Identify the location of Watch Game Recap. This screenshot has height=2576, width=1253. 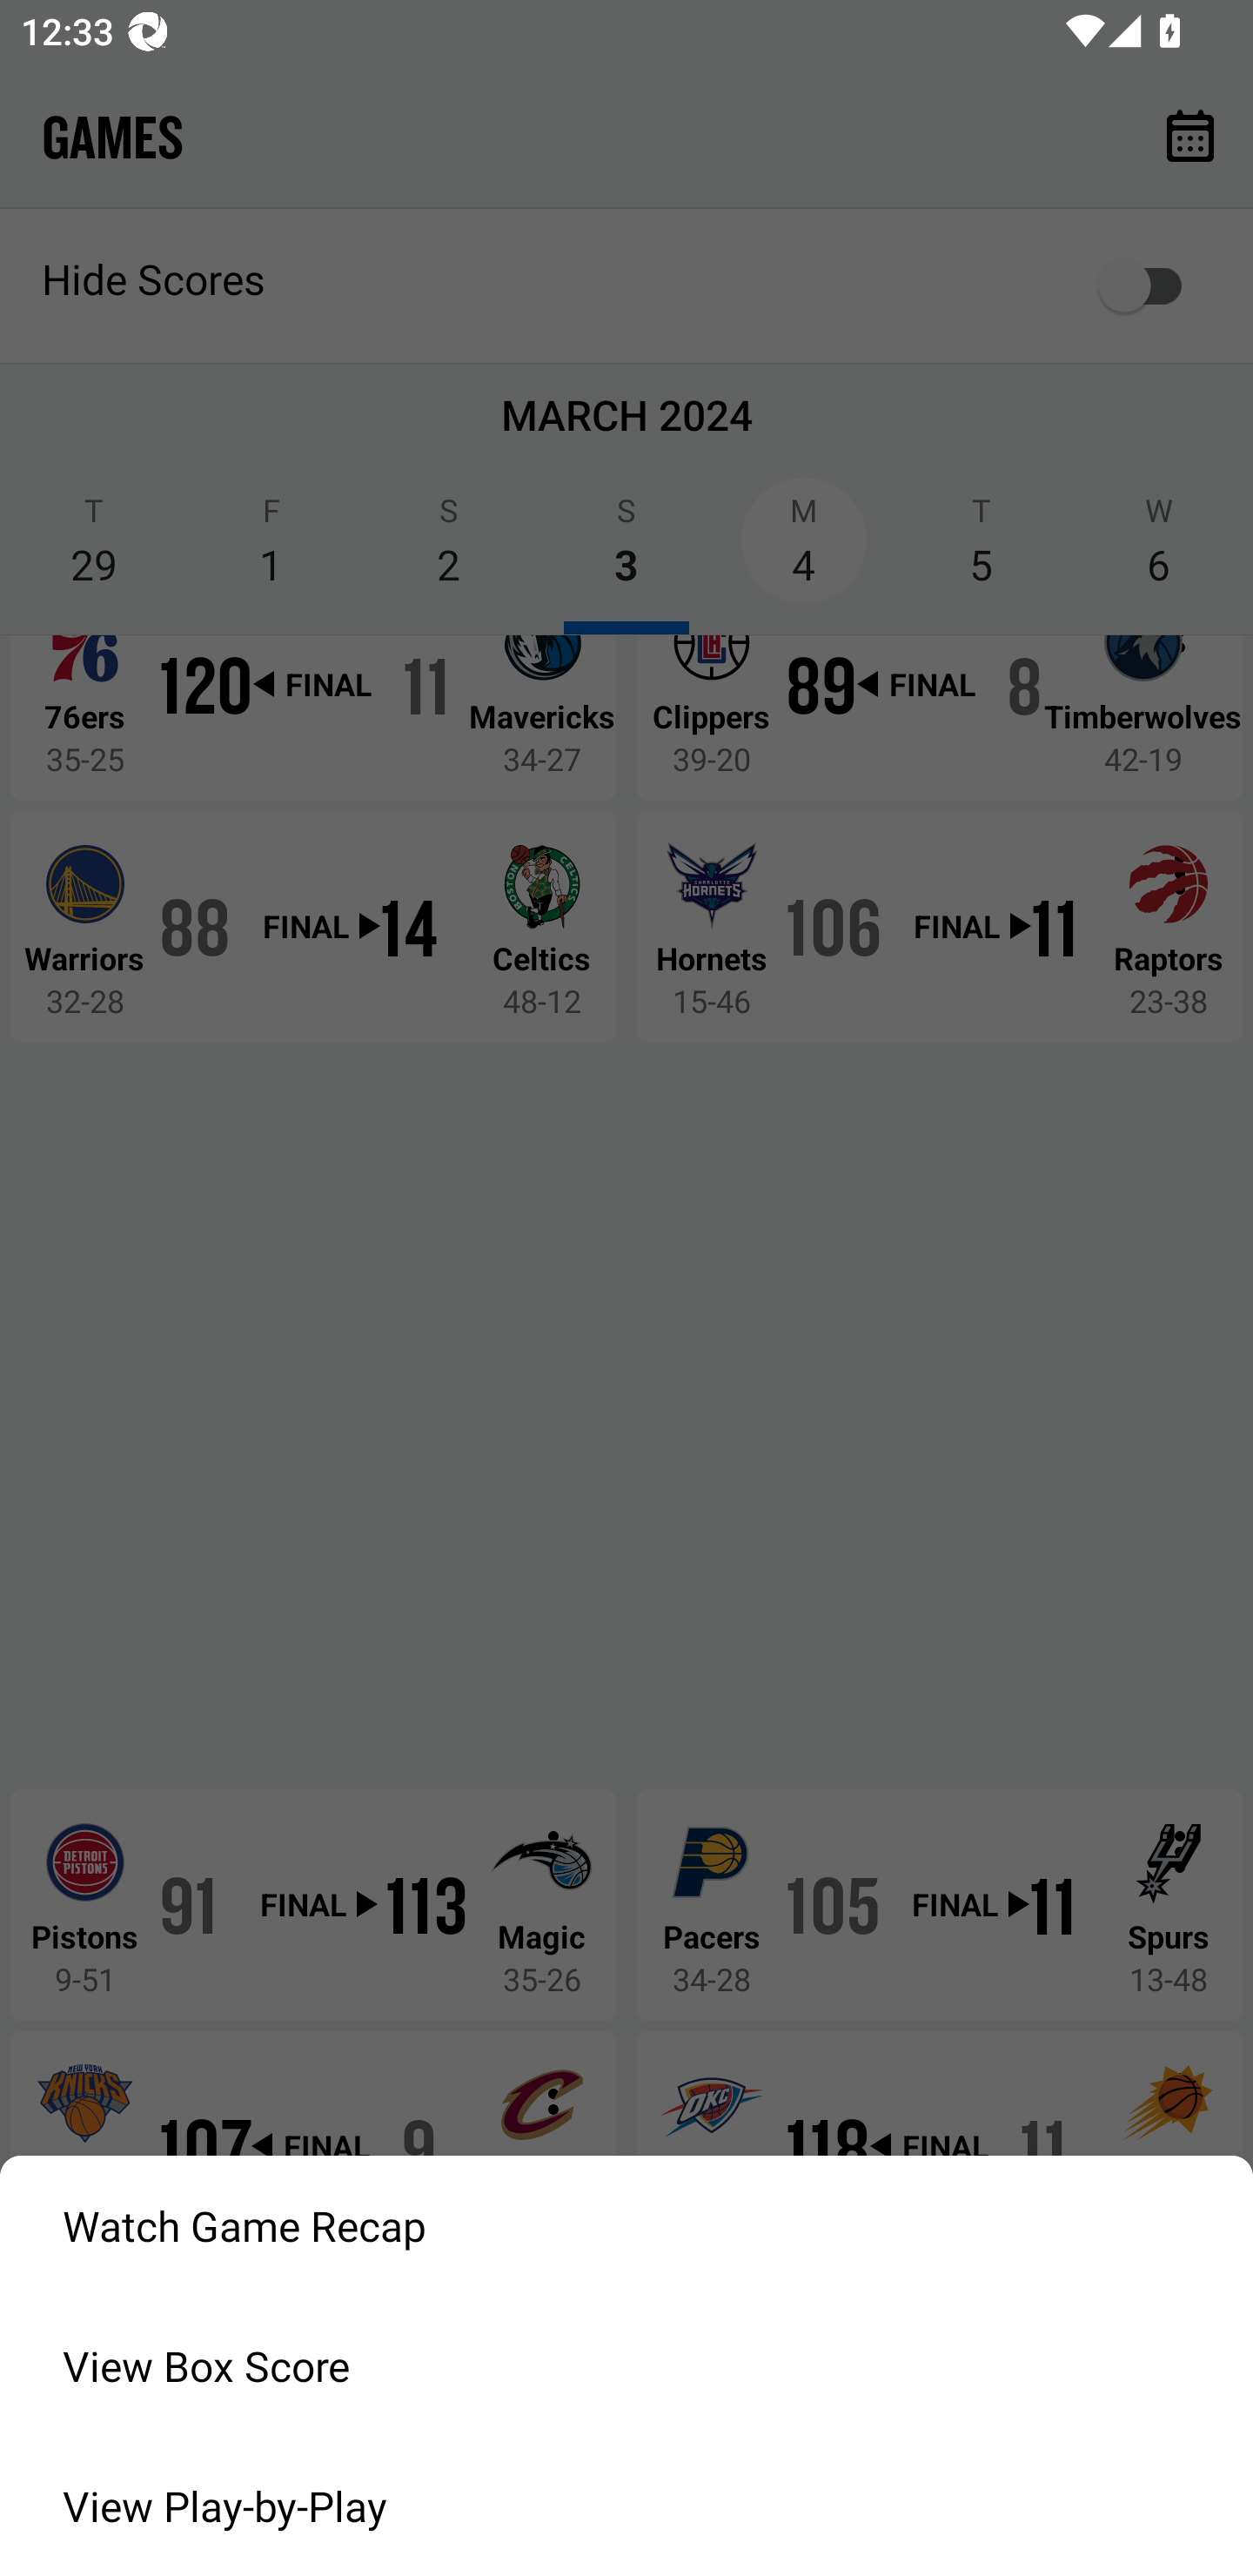
(626, 2225).